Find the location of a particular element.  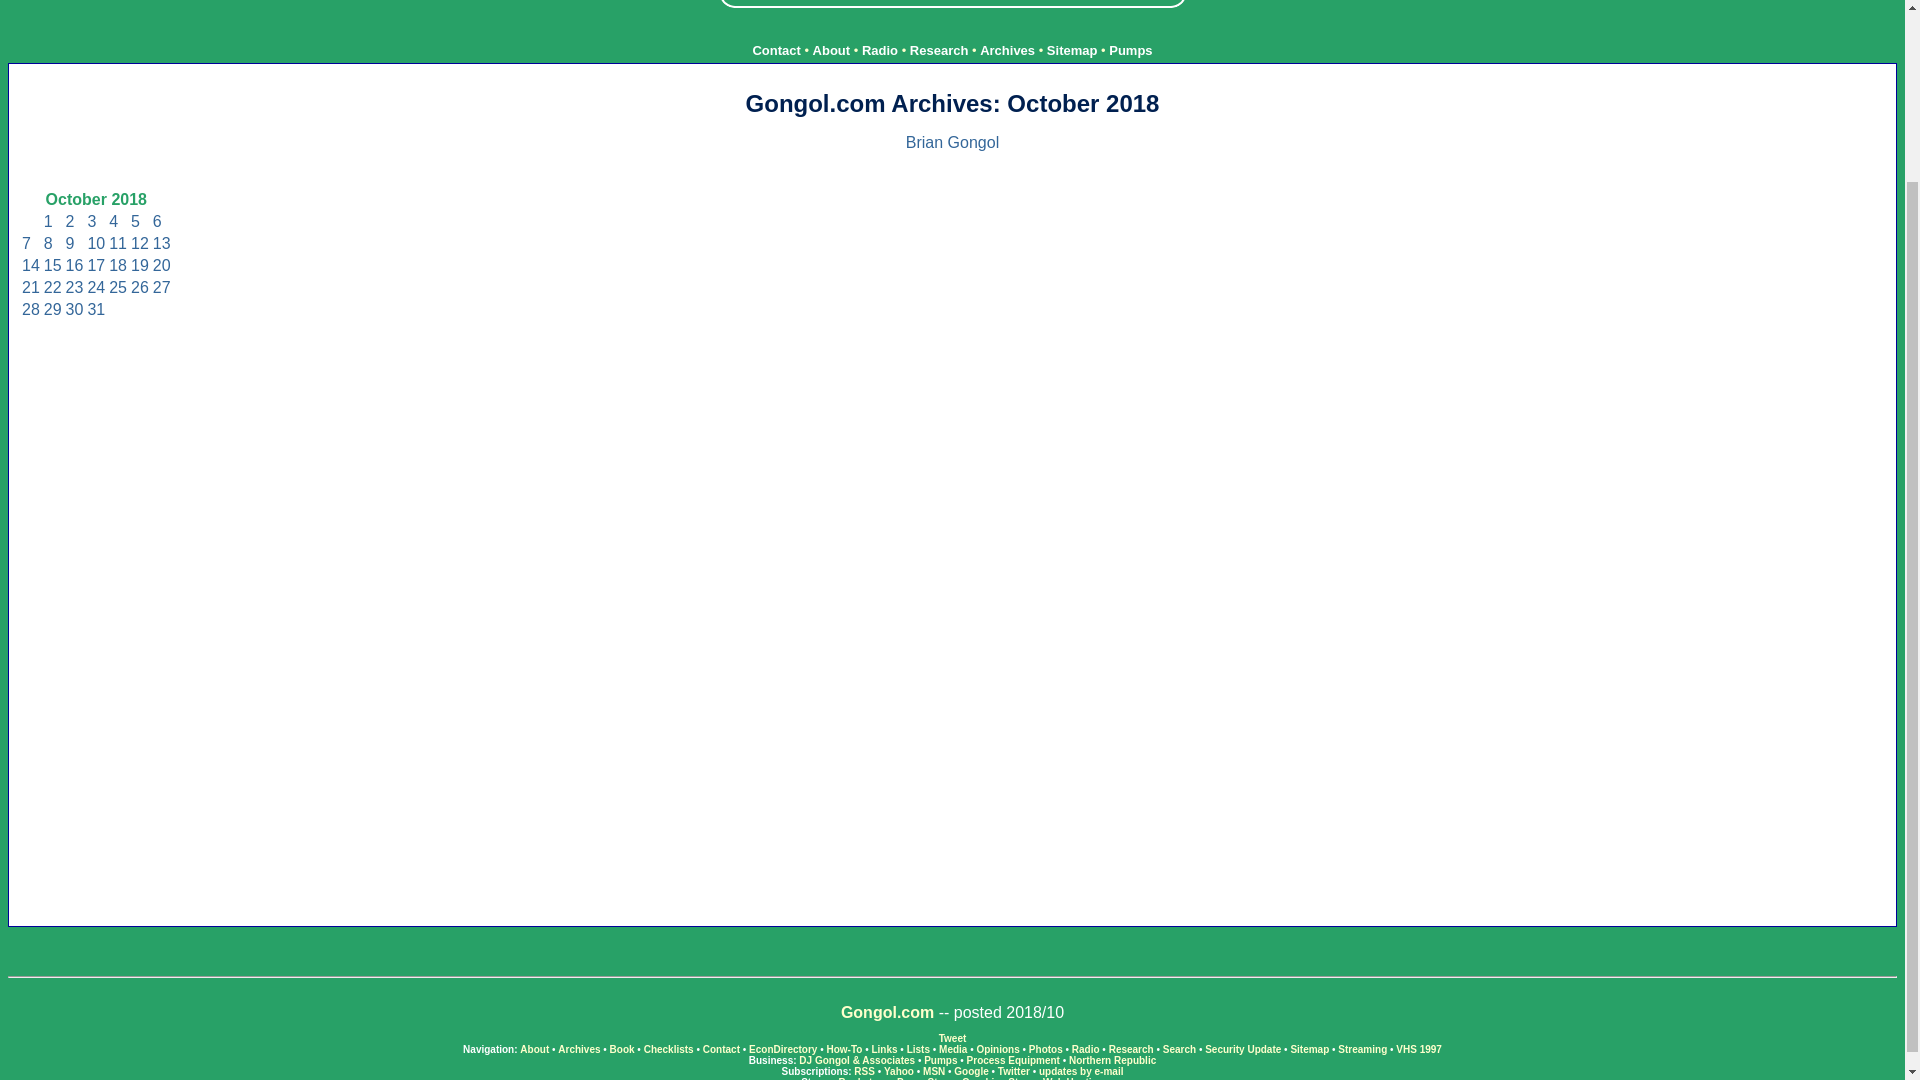

19 is located at coordinates (140, 266).